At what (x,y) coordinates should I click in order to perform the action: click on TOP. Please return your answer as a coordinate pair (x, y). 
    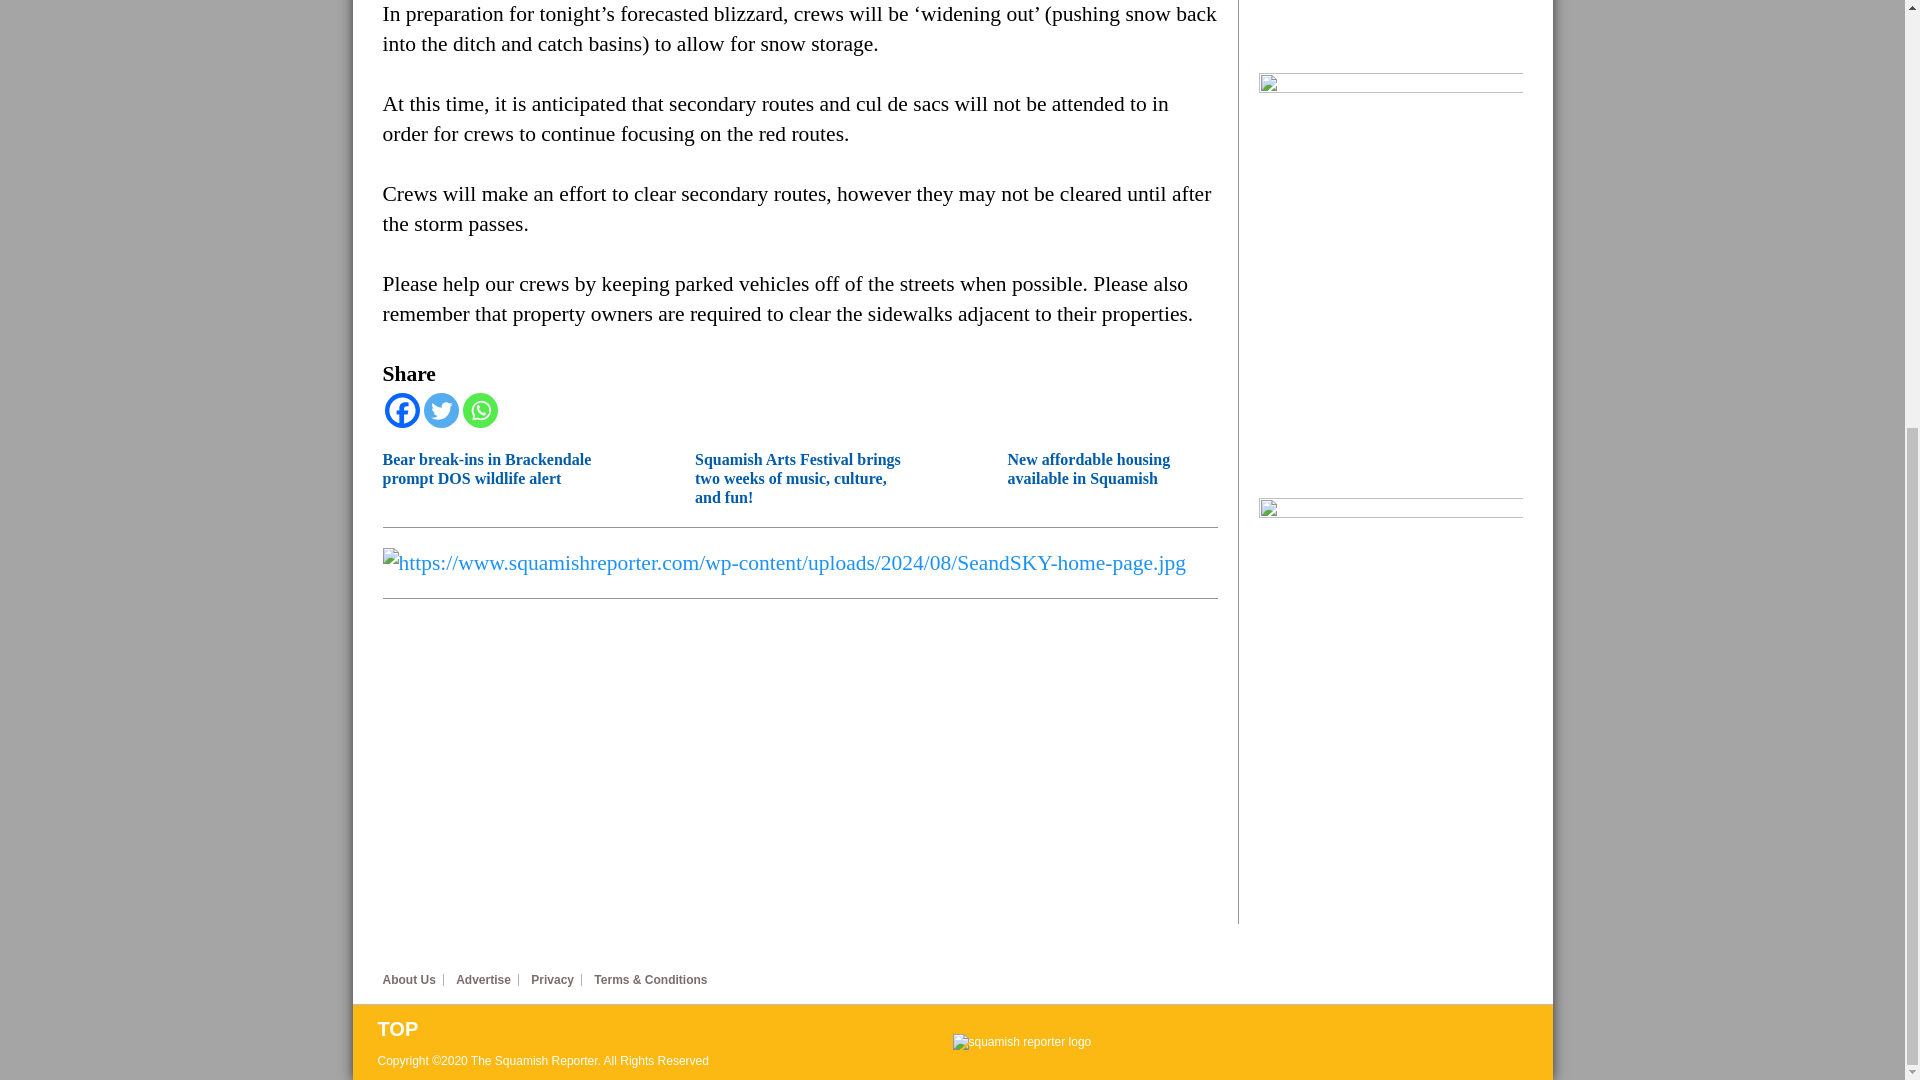
    Looking at the image, I should click on (665, 1029).